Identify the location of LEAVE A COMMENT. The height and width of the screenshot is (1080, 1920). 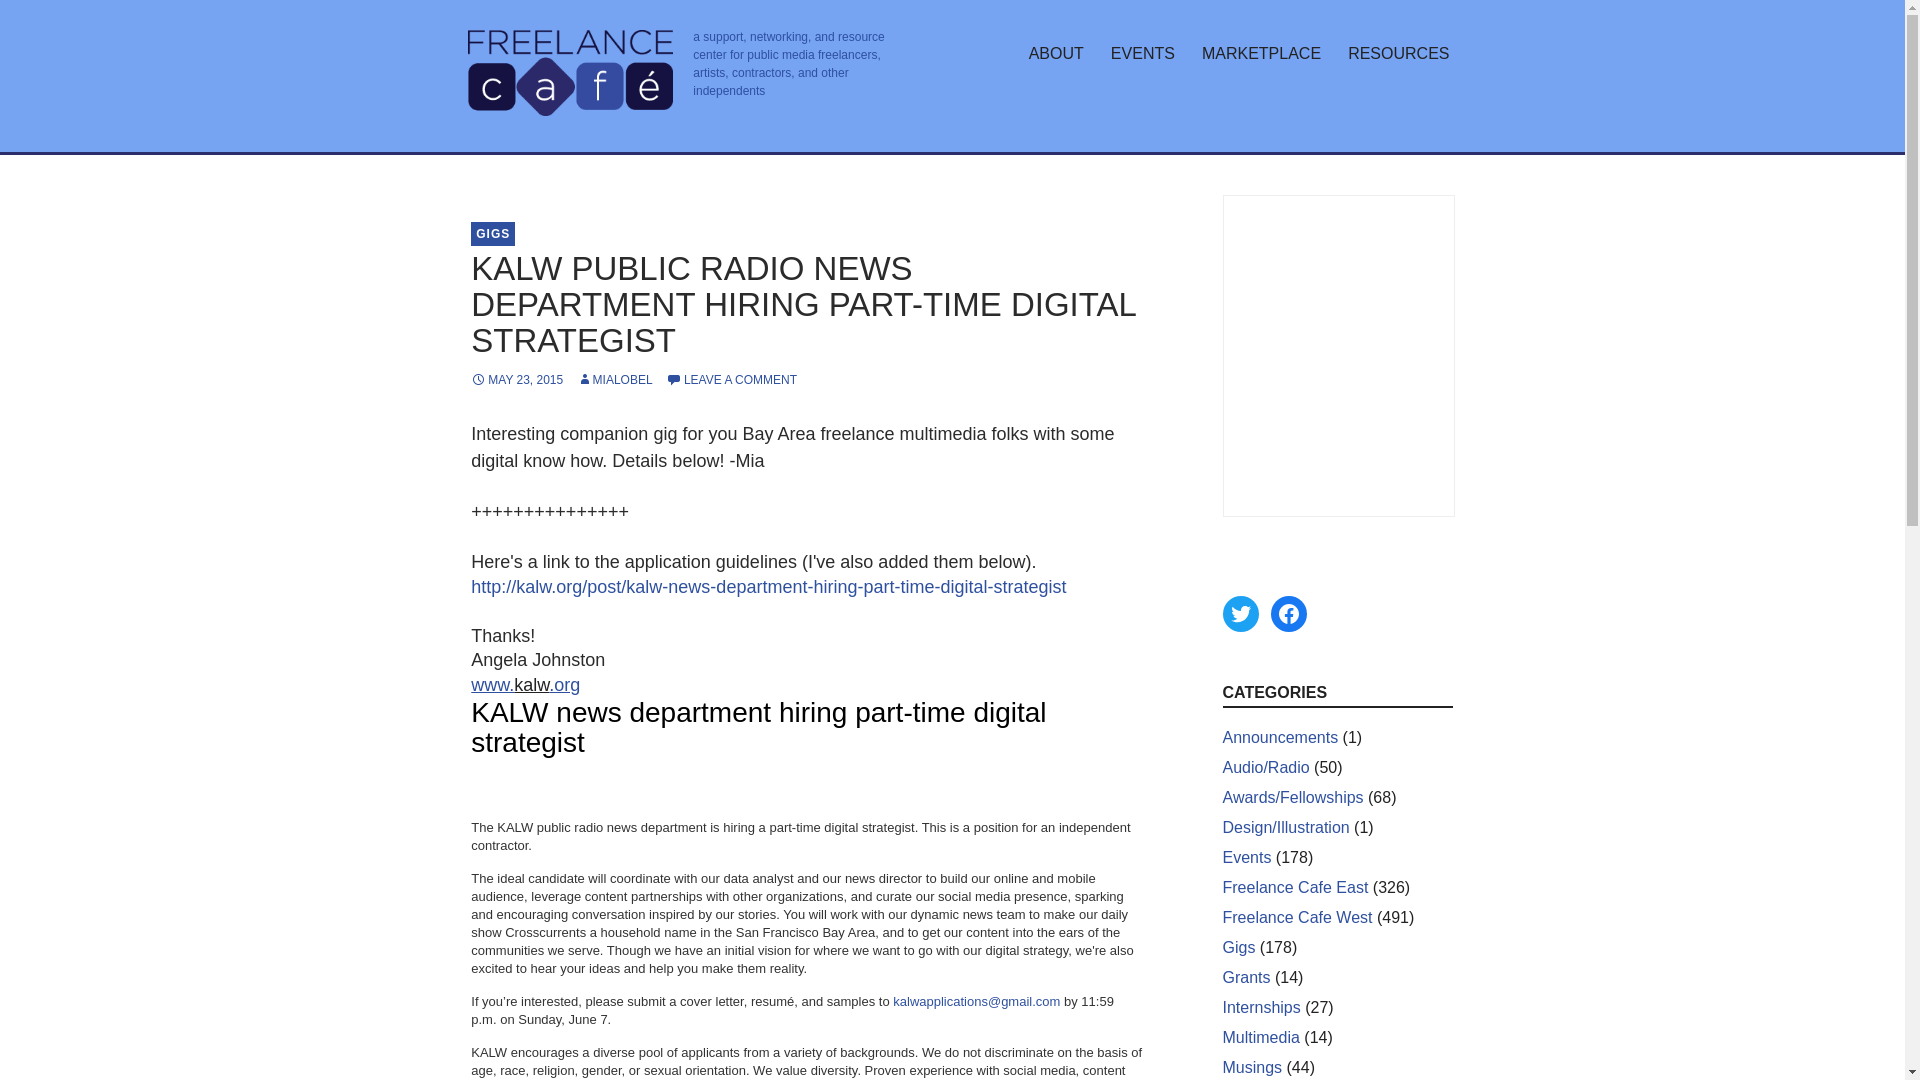
(731, 379).